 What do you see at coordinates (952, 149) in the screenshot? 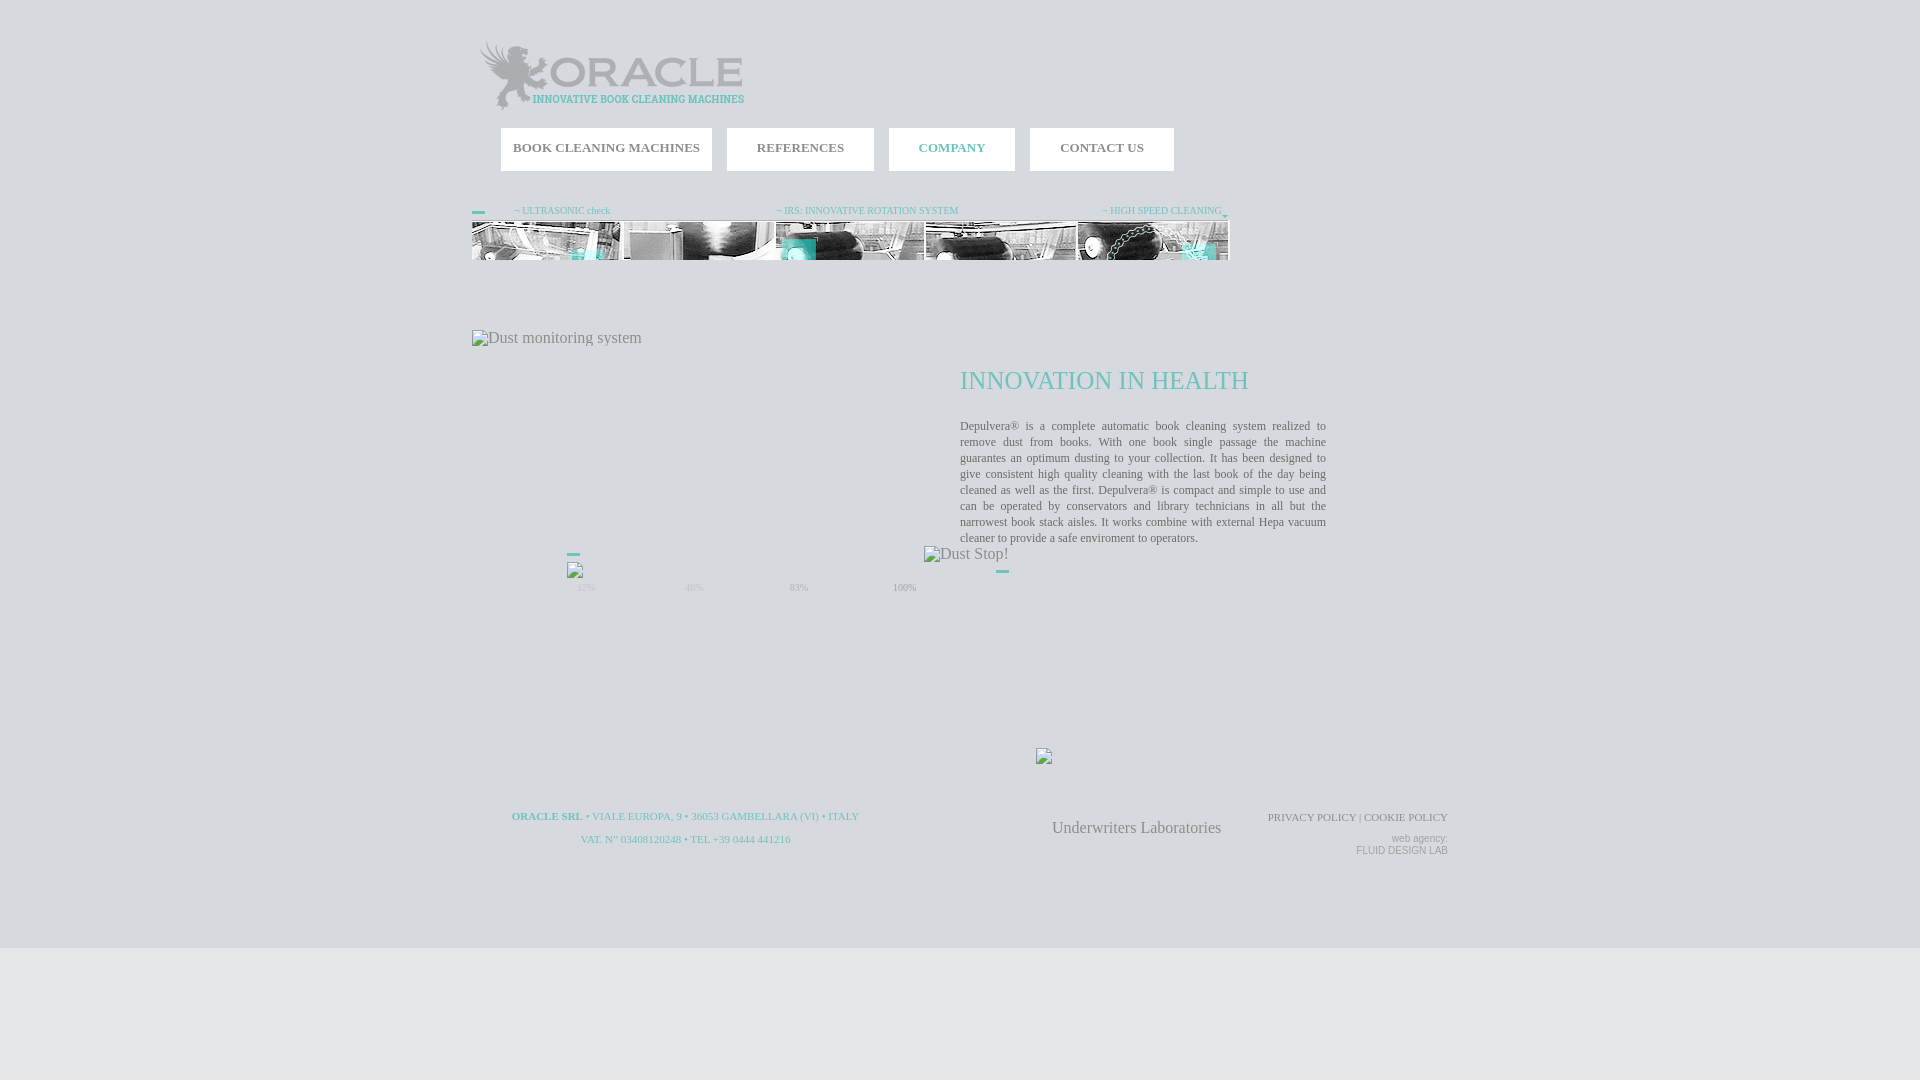
I see `COMPANY` at bounding box center [952, 149].